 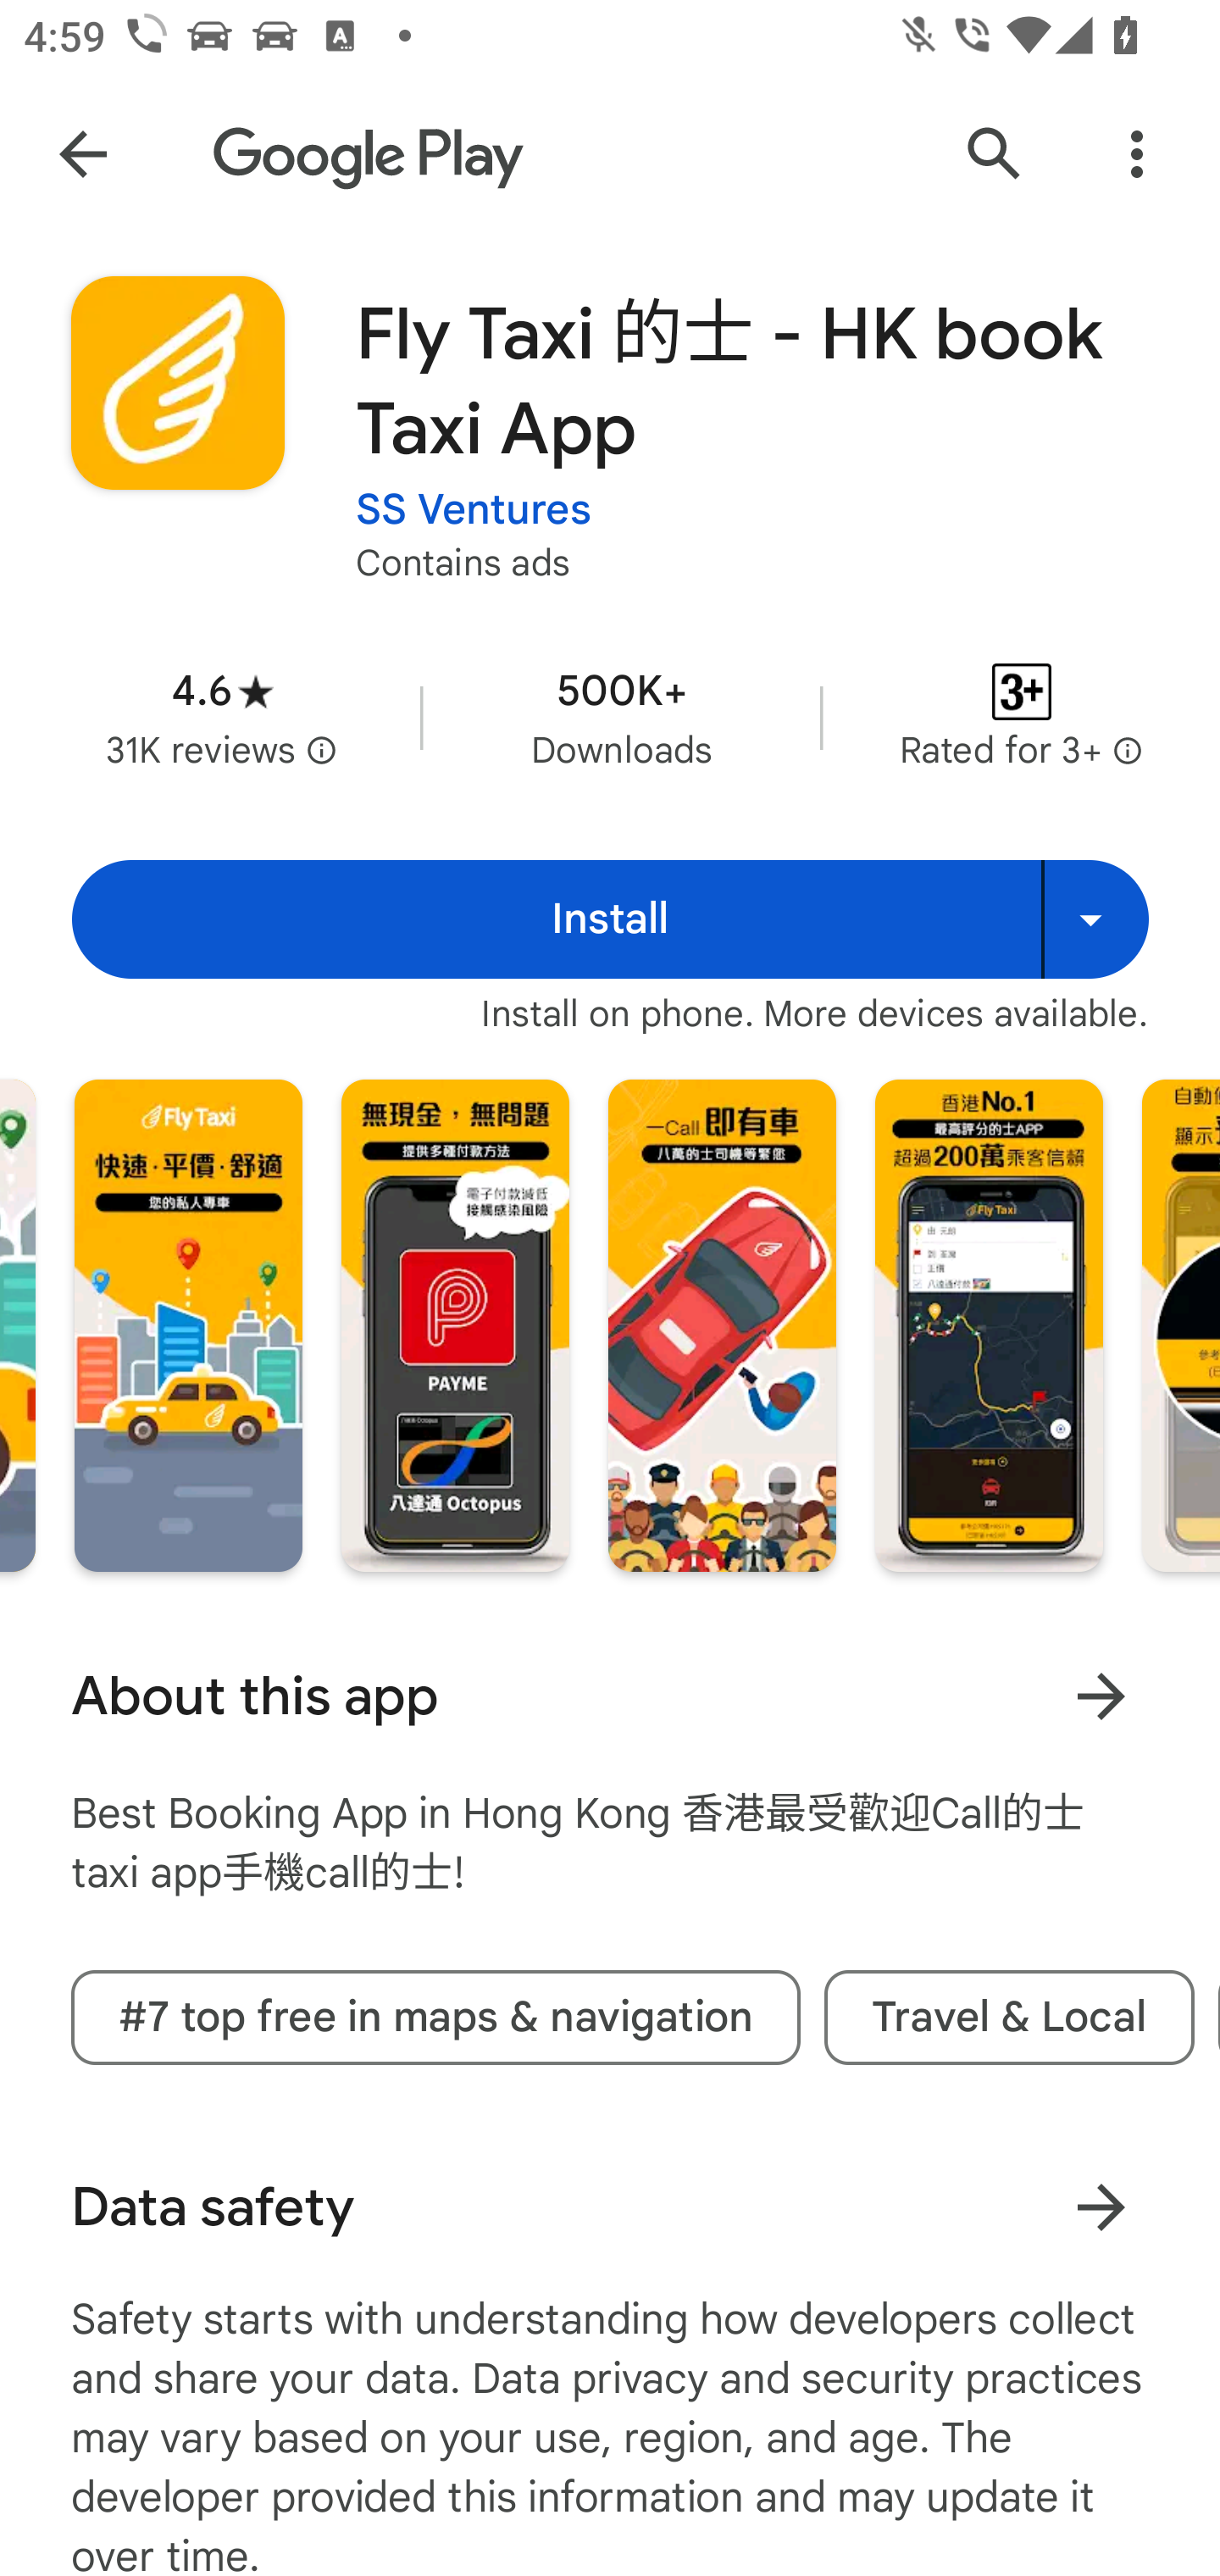 What do you see at coordinates (988, 1325) in the screenshot?
I see `Screenshot "4" of "8"` at bounding box center [988, 1325].